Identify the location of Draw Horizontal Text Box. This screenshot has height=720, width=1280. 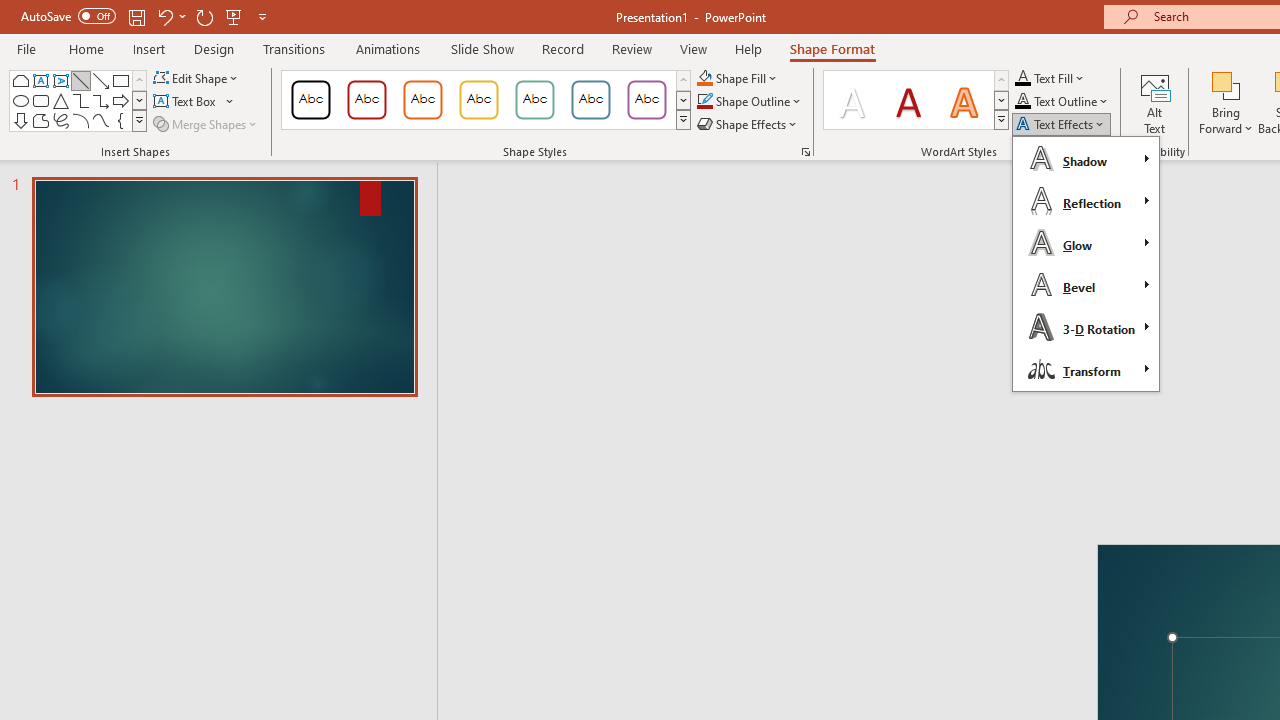
(186, 102).